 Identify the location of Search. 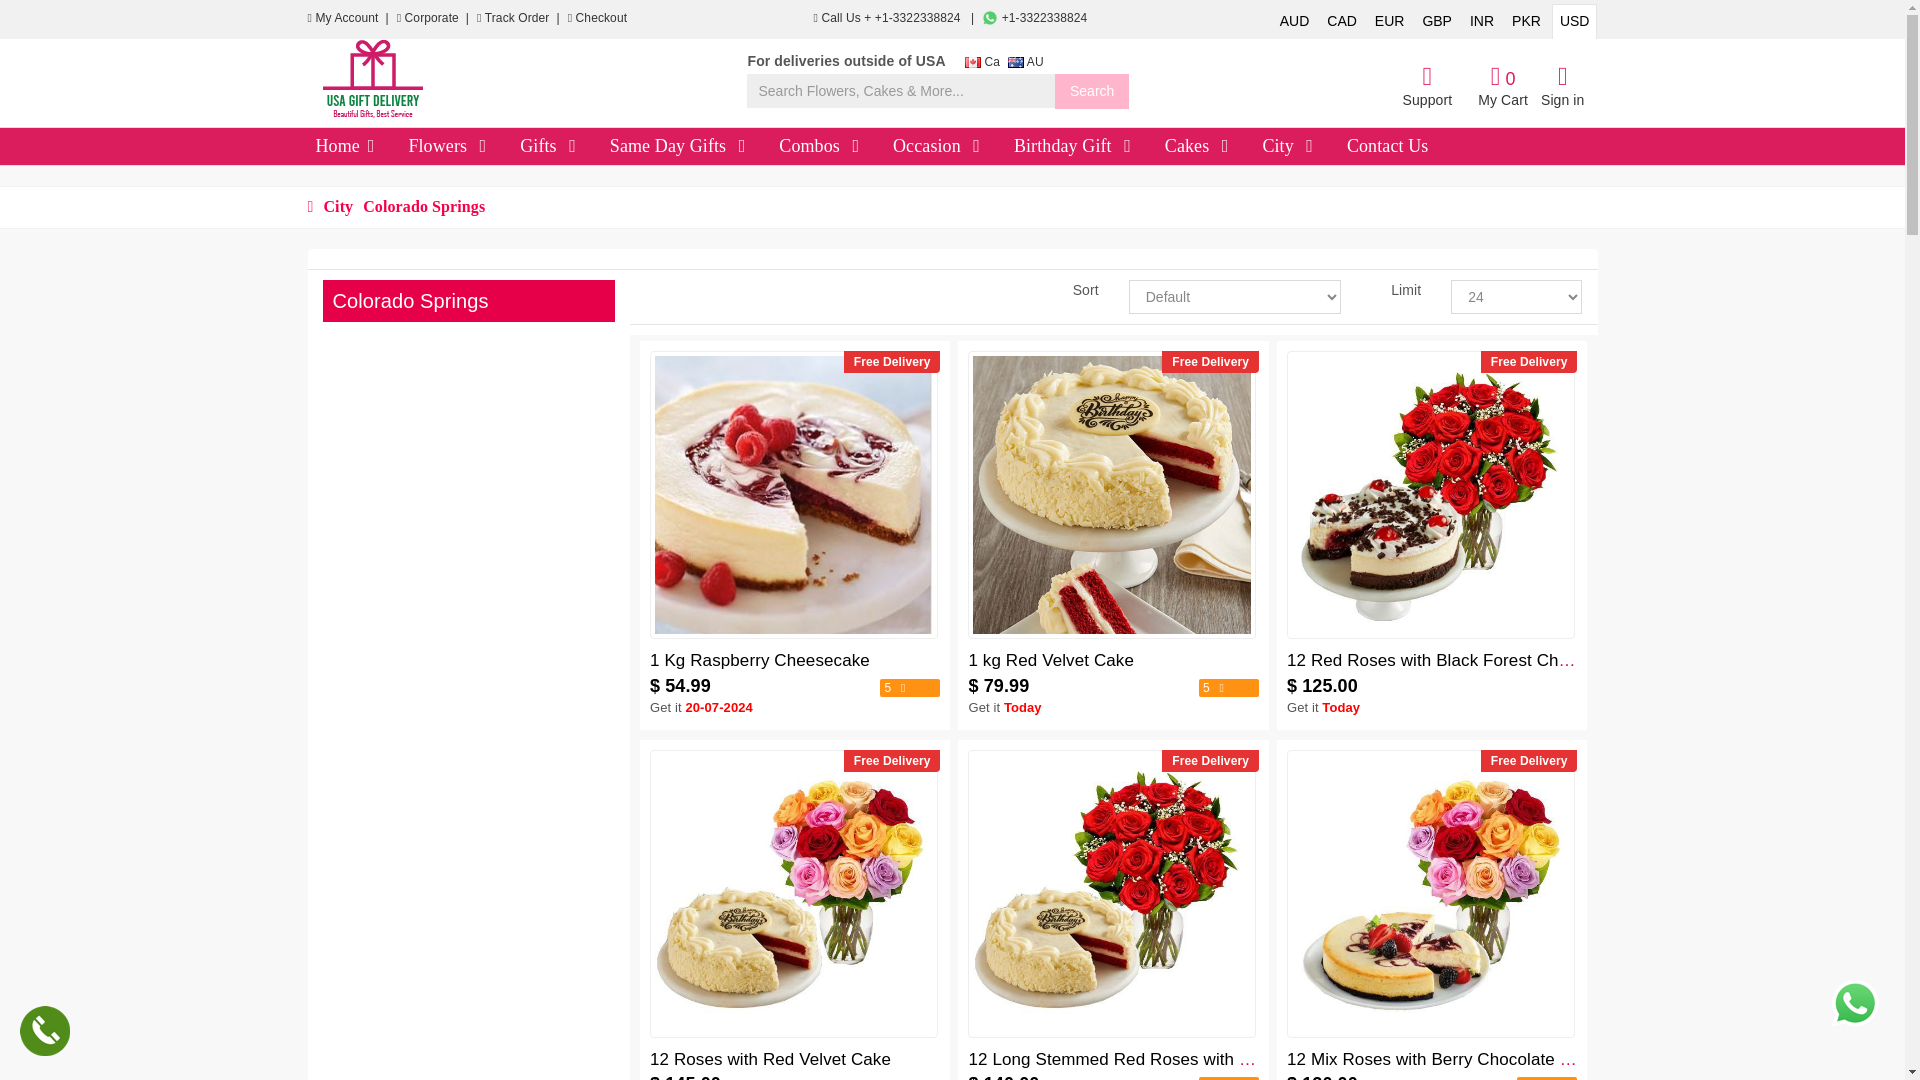
(1091, 92).